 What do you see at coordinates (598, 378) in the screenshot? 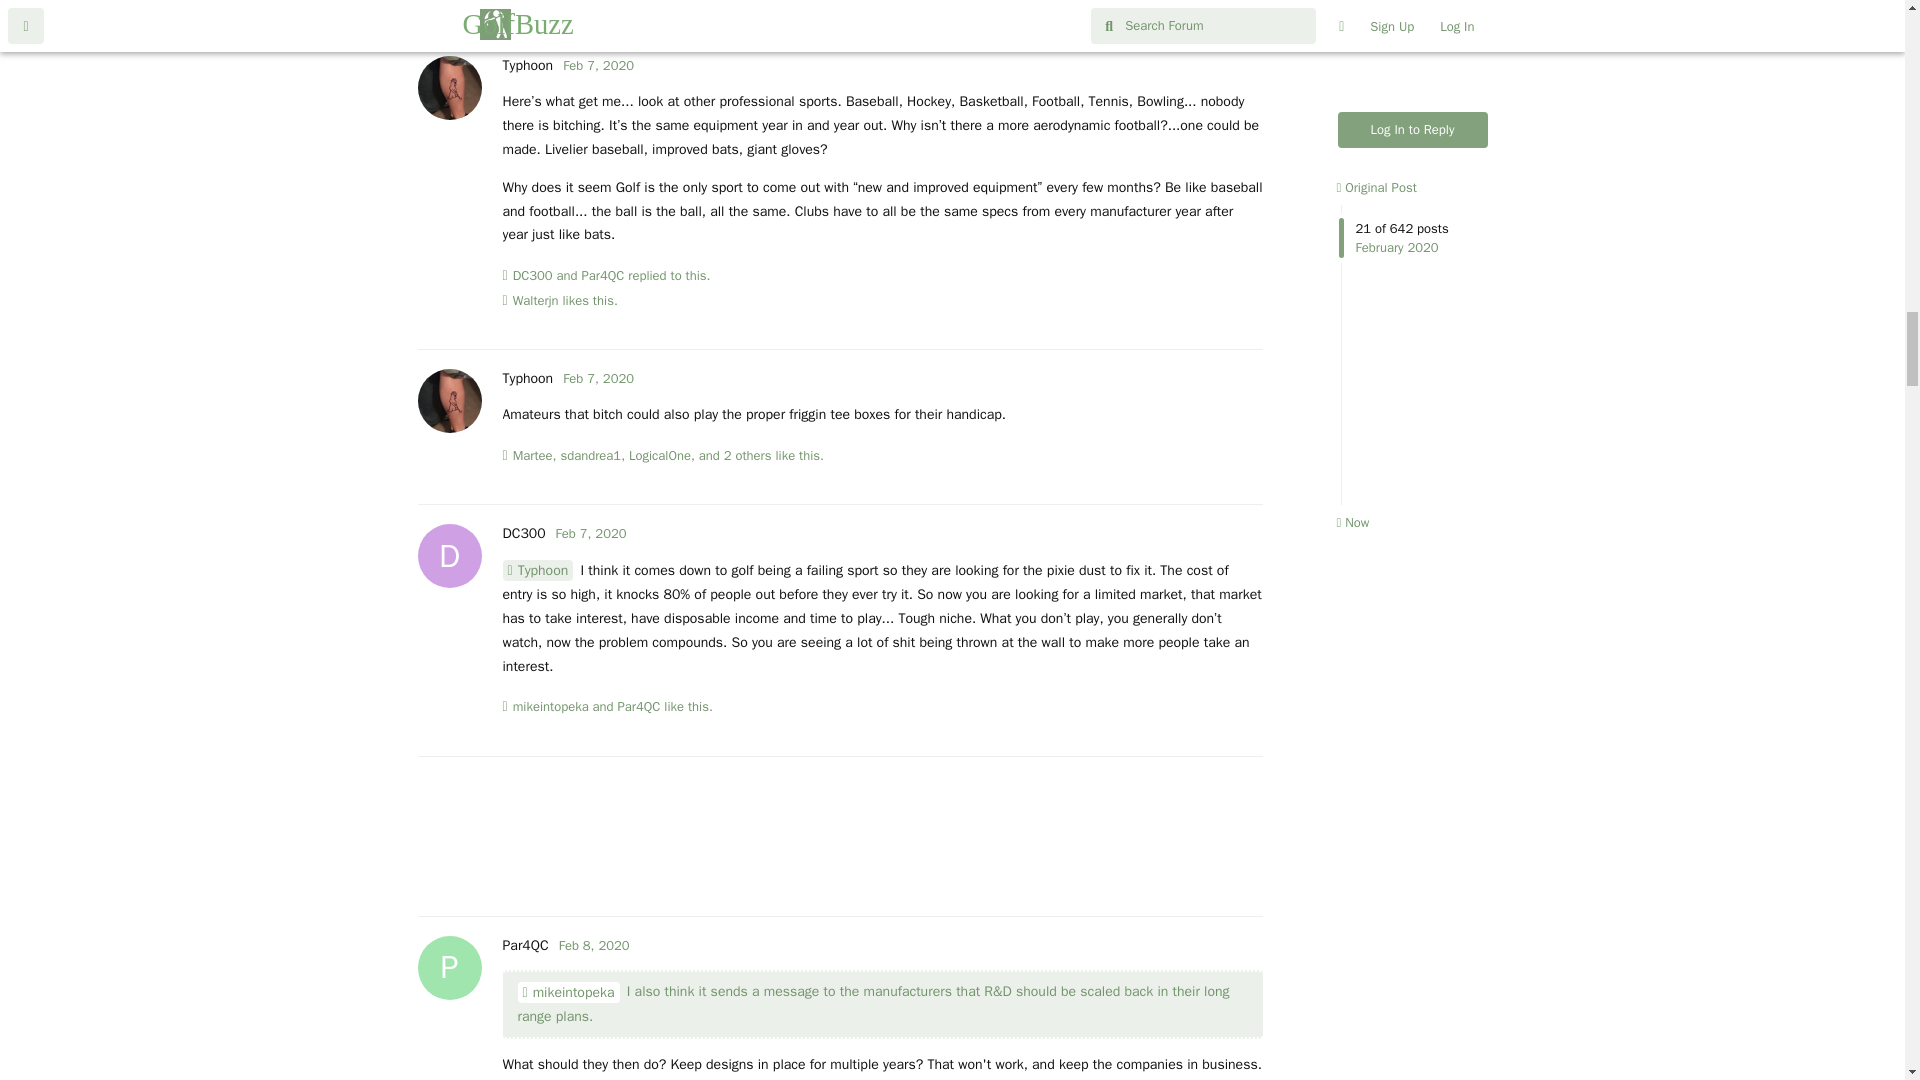
I see `Friday, February 7, 2020 11:17 PM` at bounding box center [598, 378].